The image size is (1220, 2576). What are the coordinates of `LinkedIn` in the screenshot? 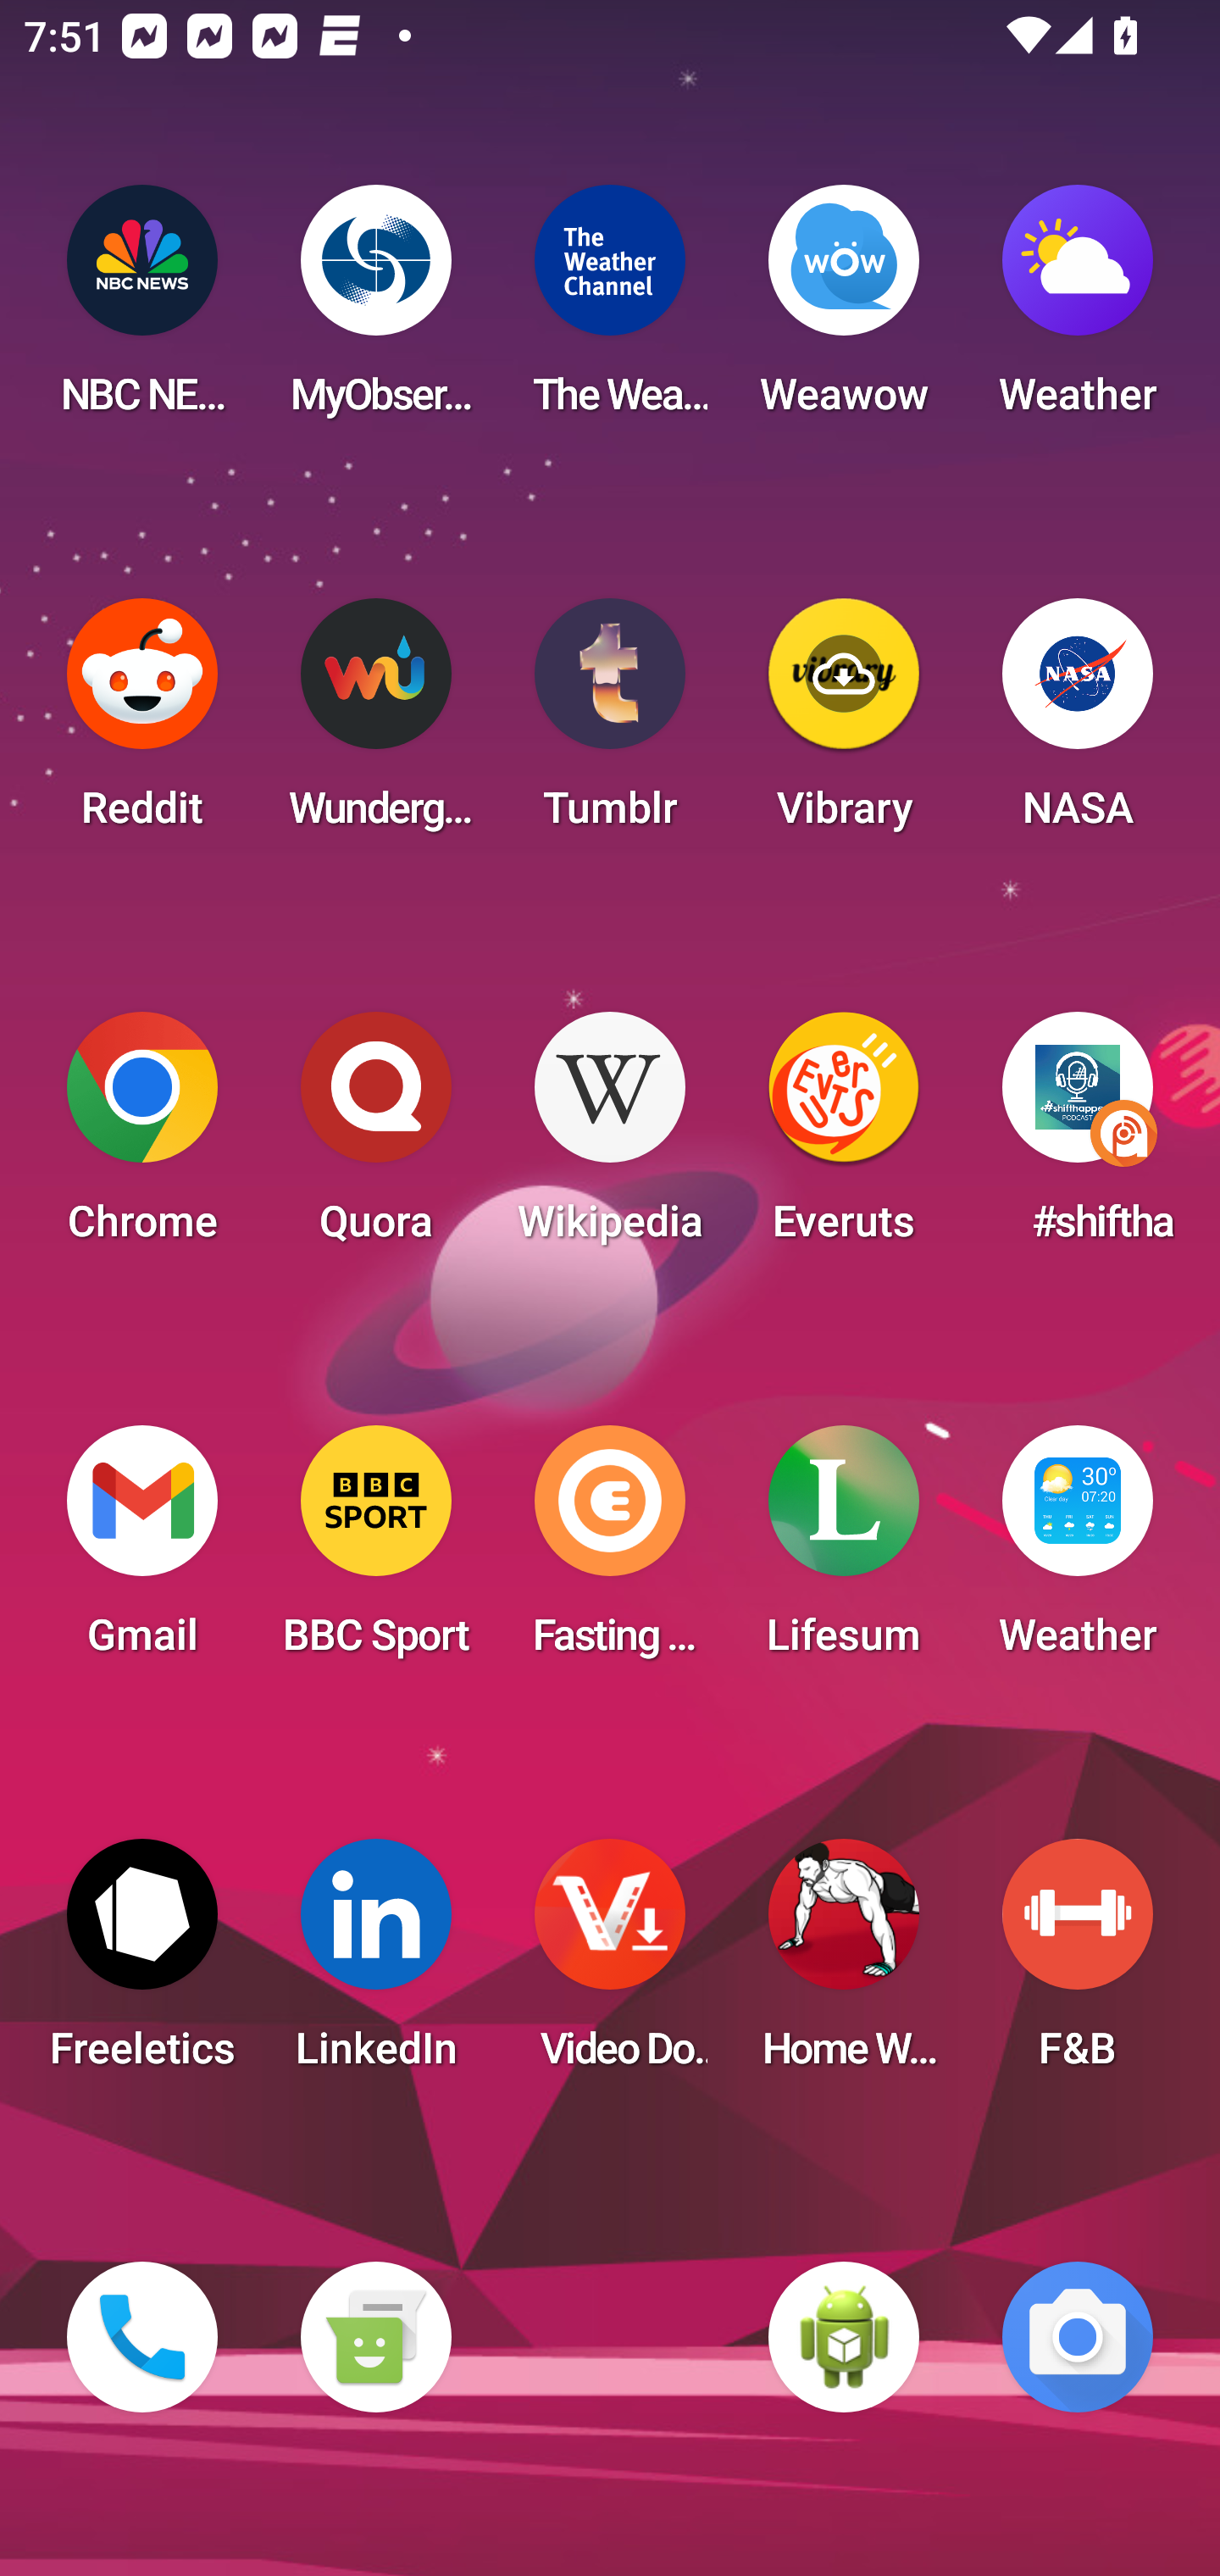 It's located at (375, 1964).